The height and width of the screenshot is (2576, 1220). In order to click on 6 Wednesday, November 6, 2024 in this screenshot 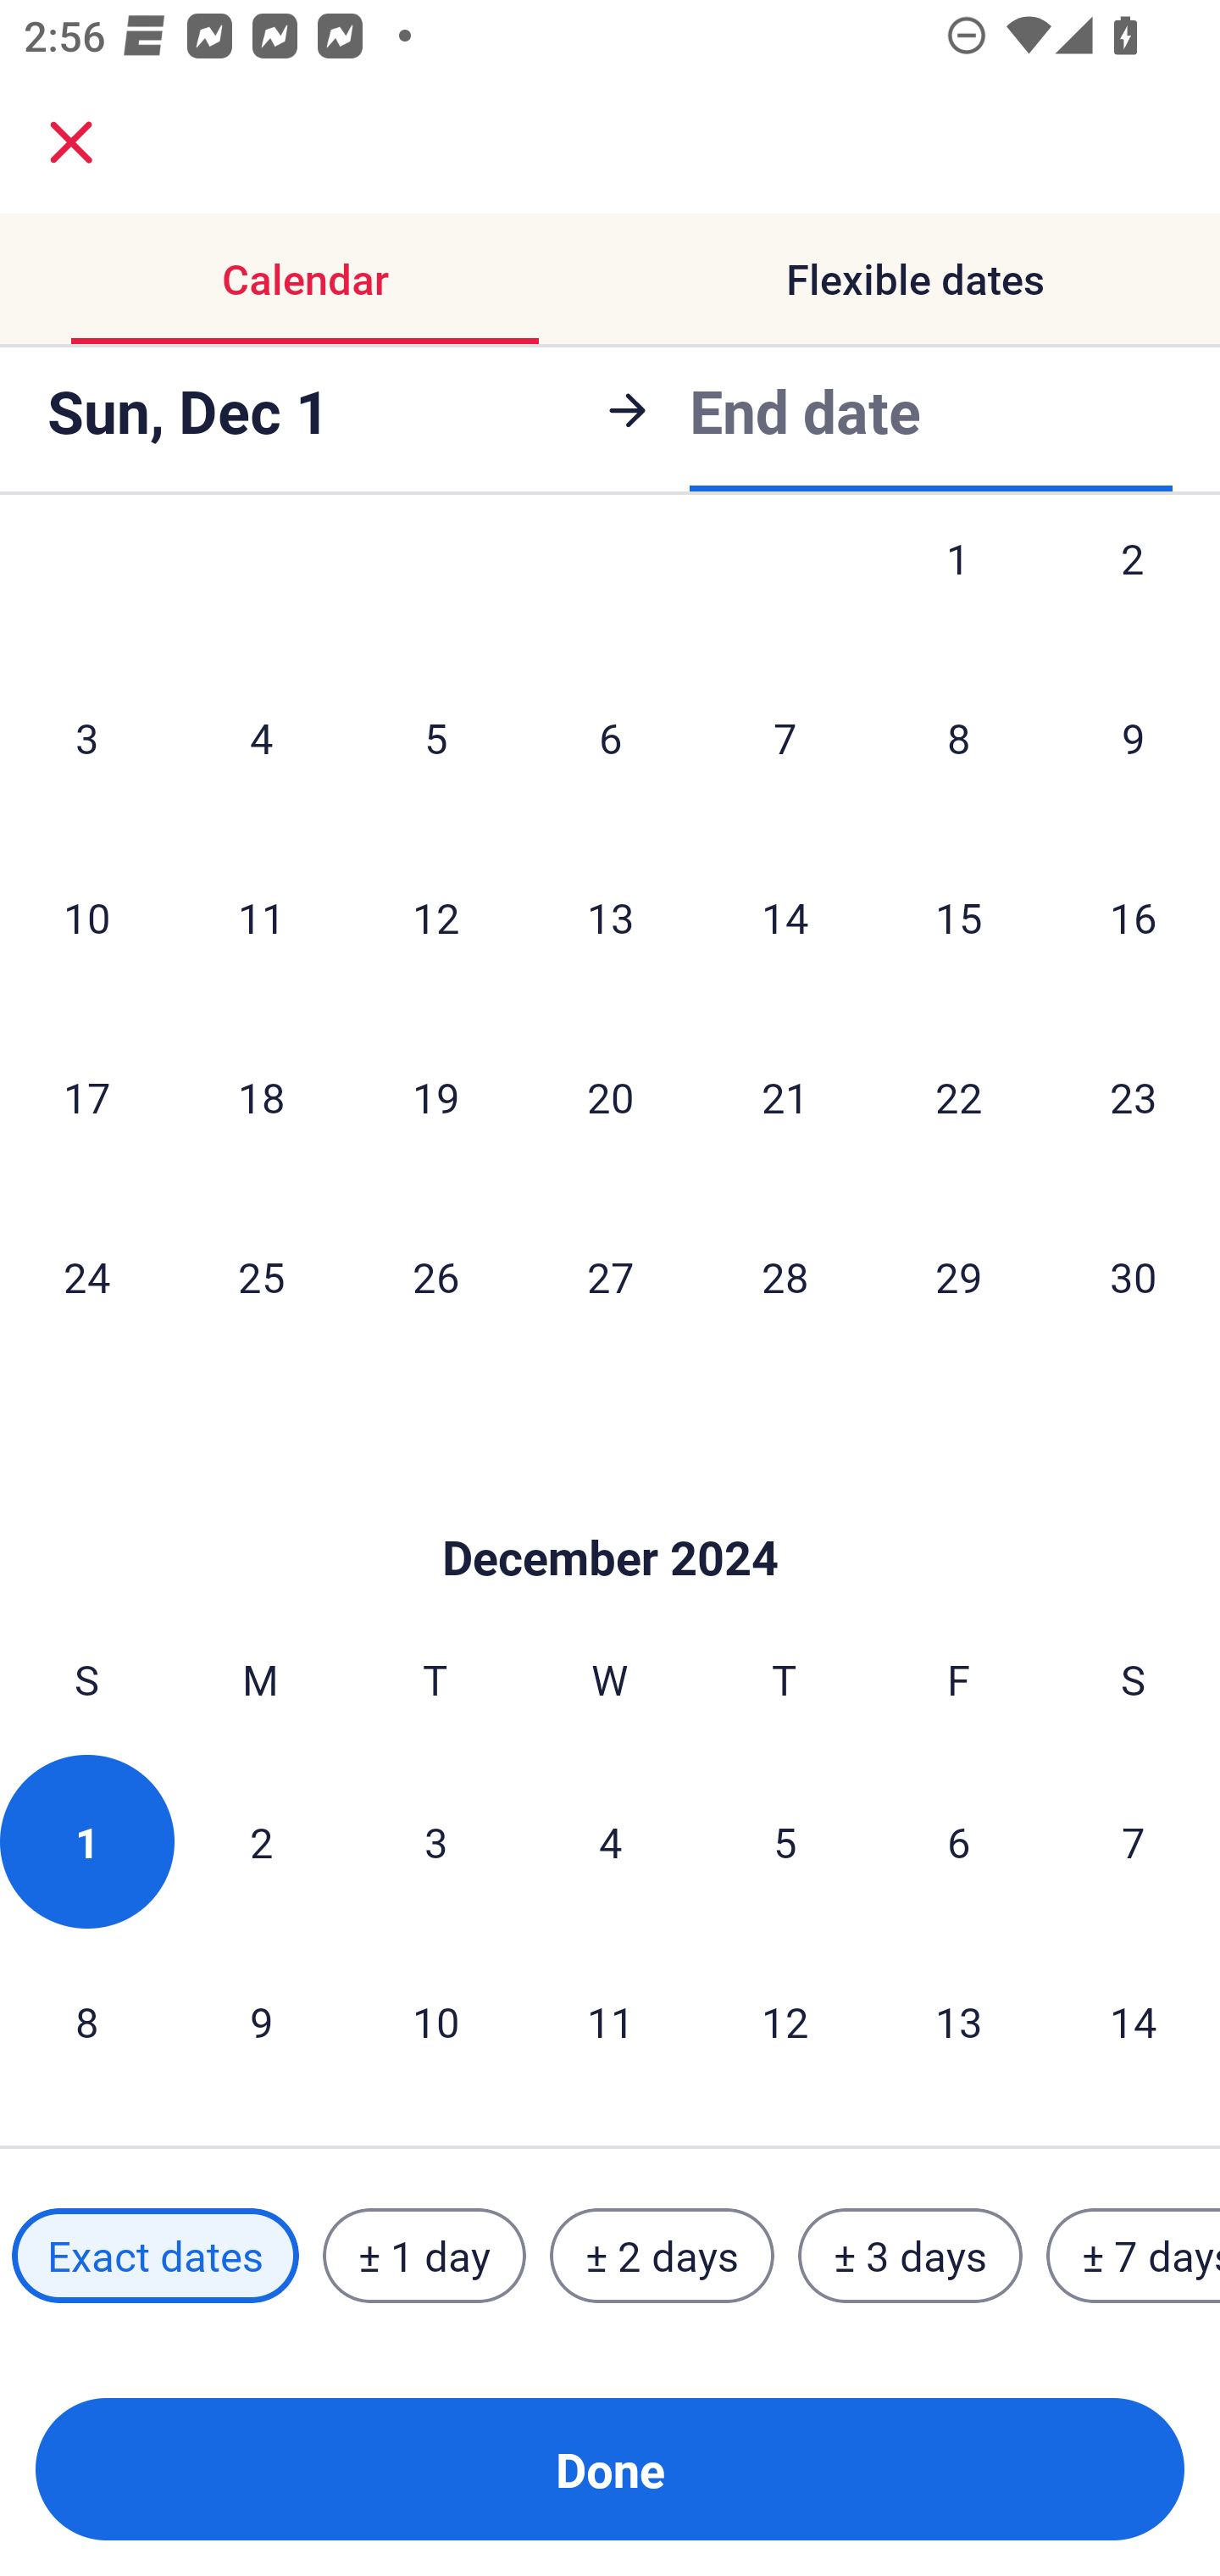, I will do `click(610, 737)`.